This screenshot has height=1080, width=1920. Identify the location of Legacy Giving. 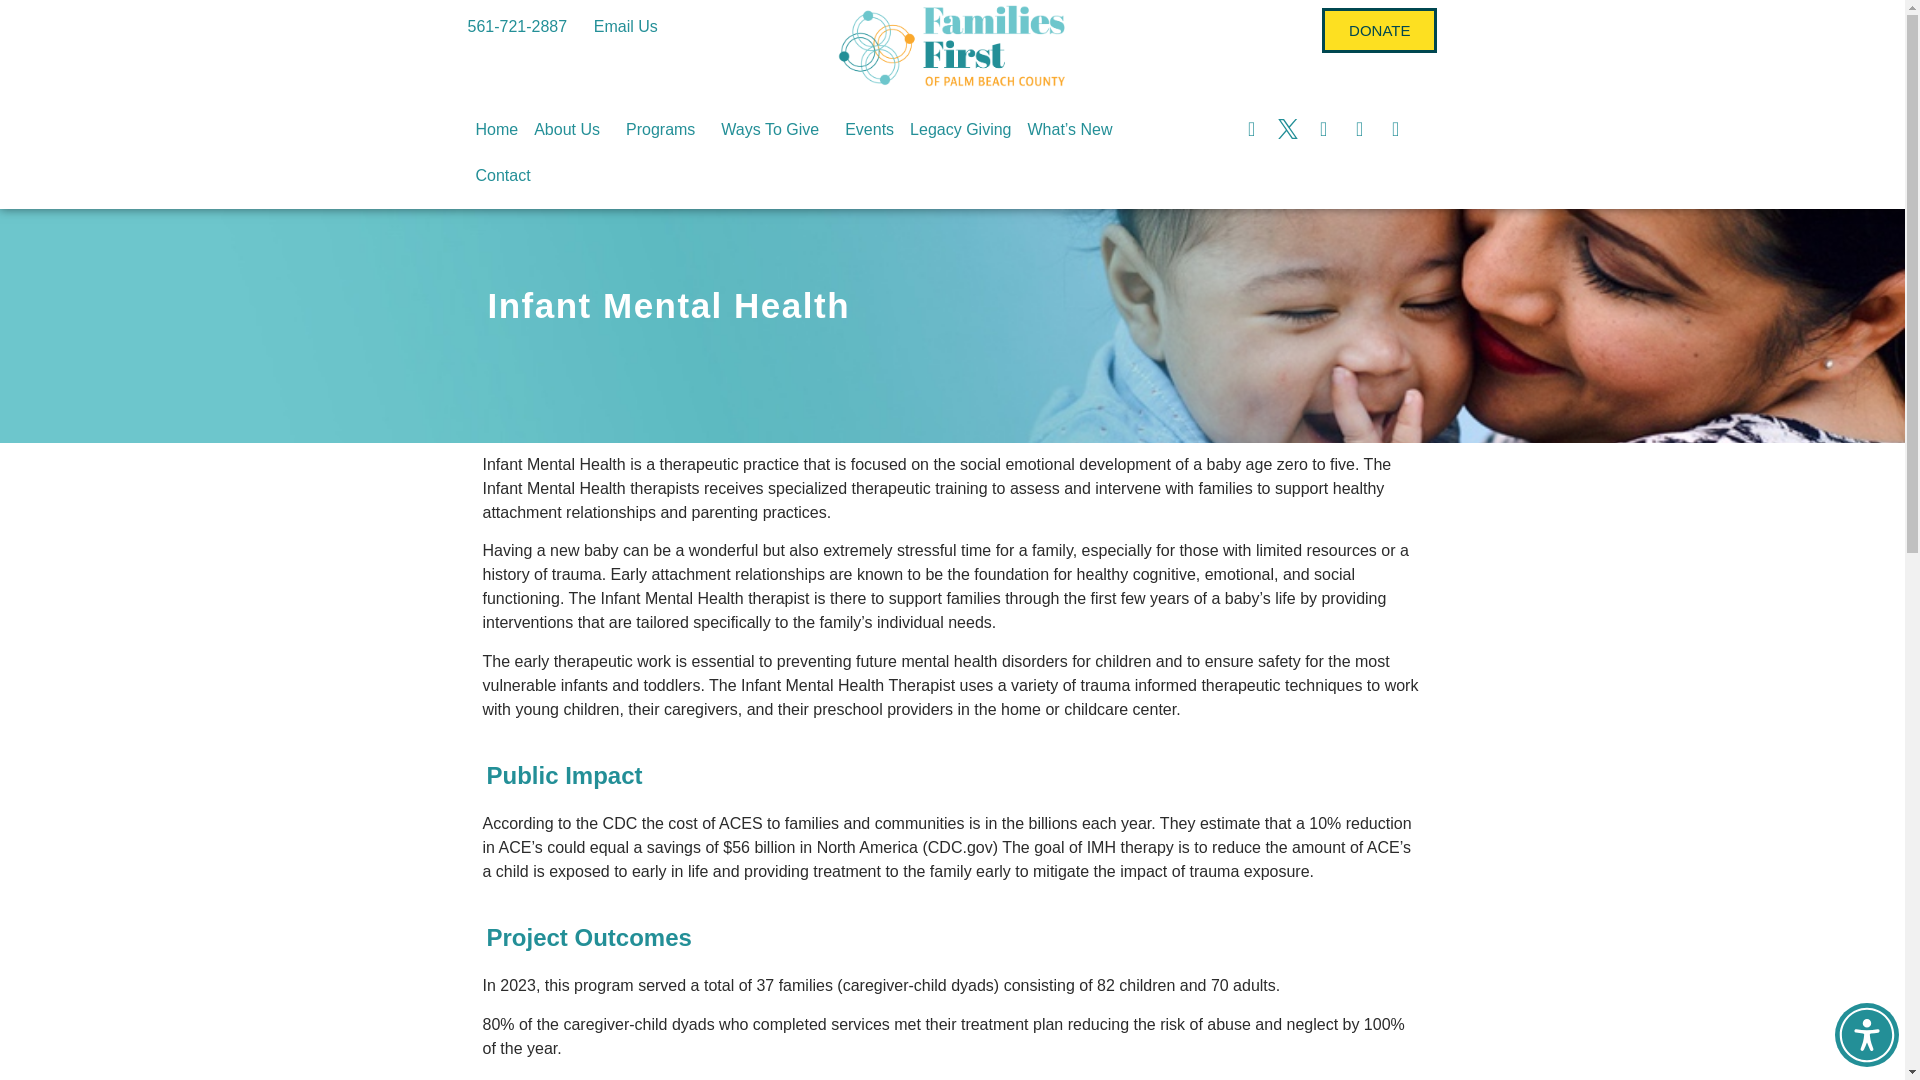
(960, 130).